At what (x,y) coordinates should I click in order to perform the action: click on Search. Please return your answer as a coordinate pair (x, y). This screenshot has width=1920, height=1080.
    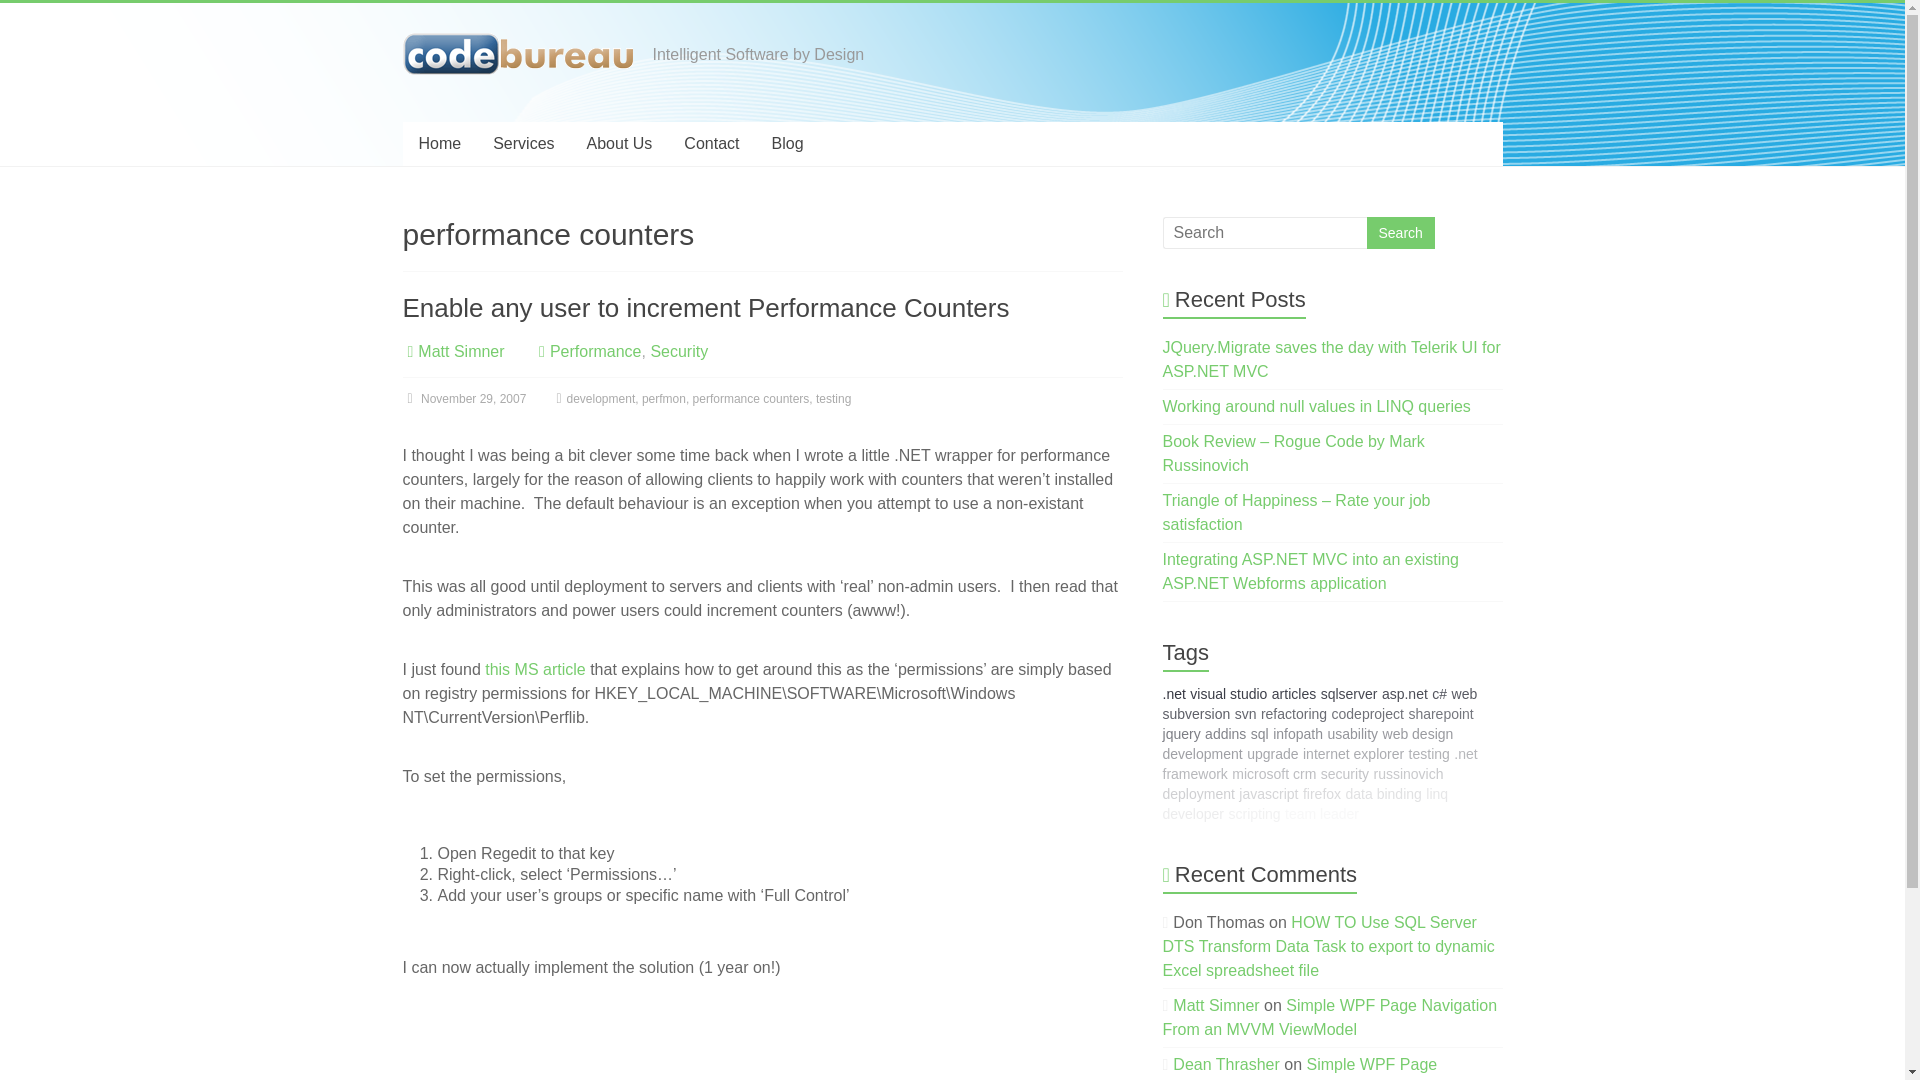
    Looking at the image, I should click on (1400, 233).